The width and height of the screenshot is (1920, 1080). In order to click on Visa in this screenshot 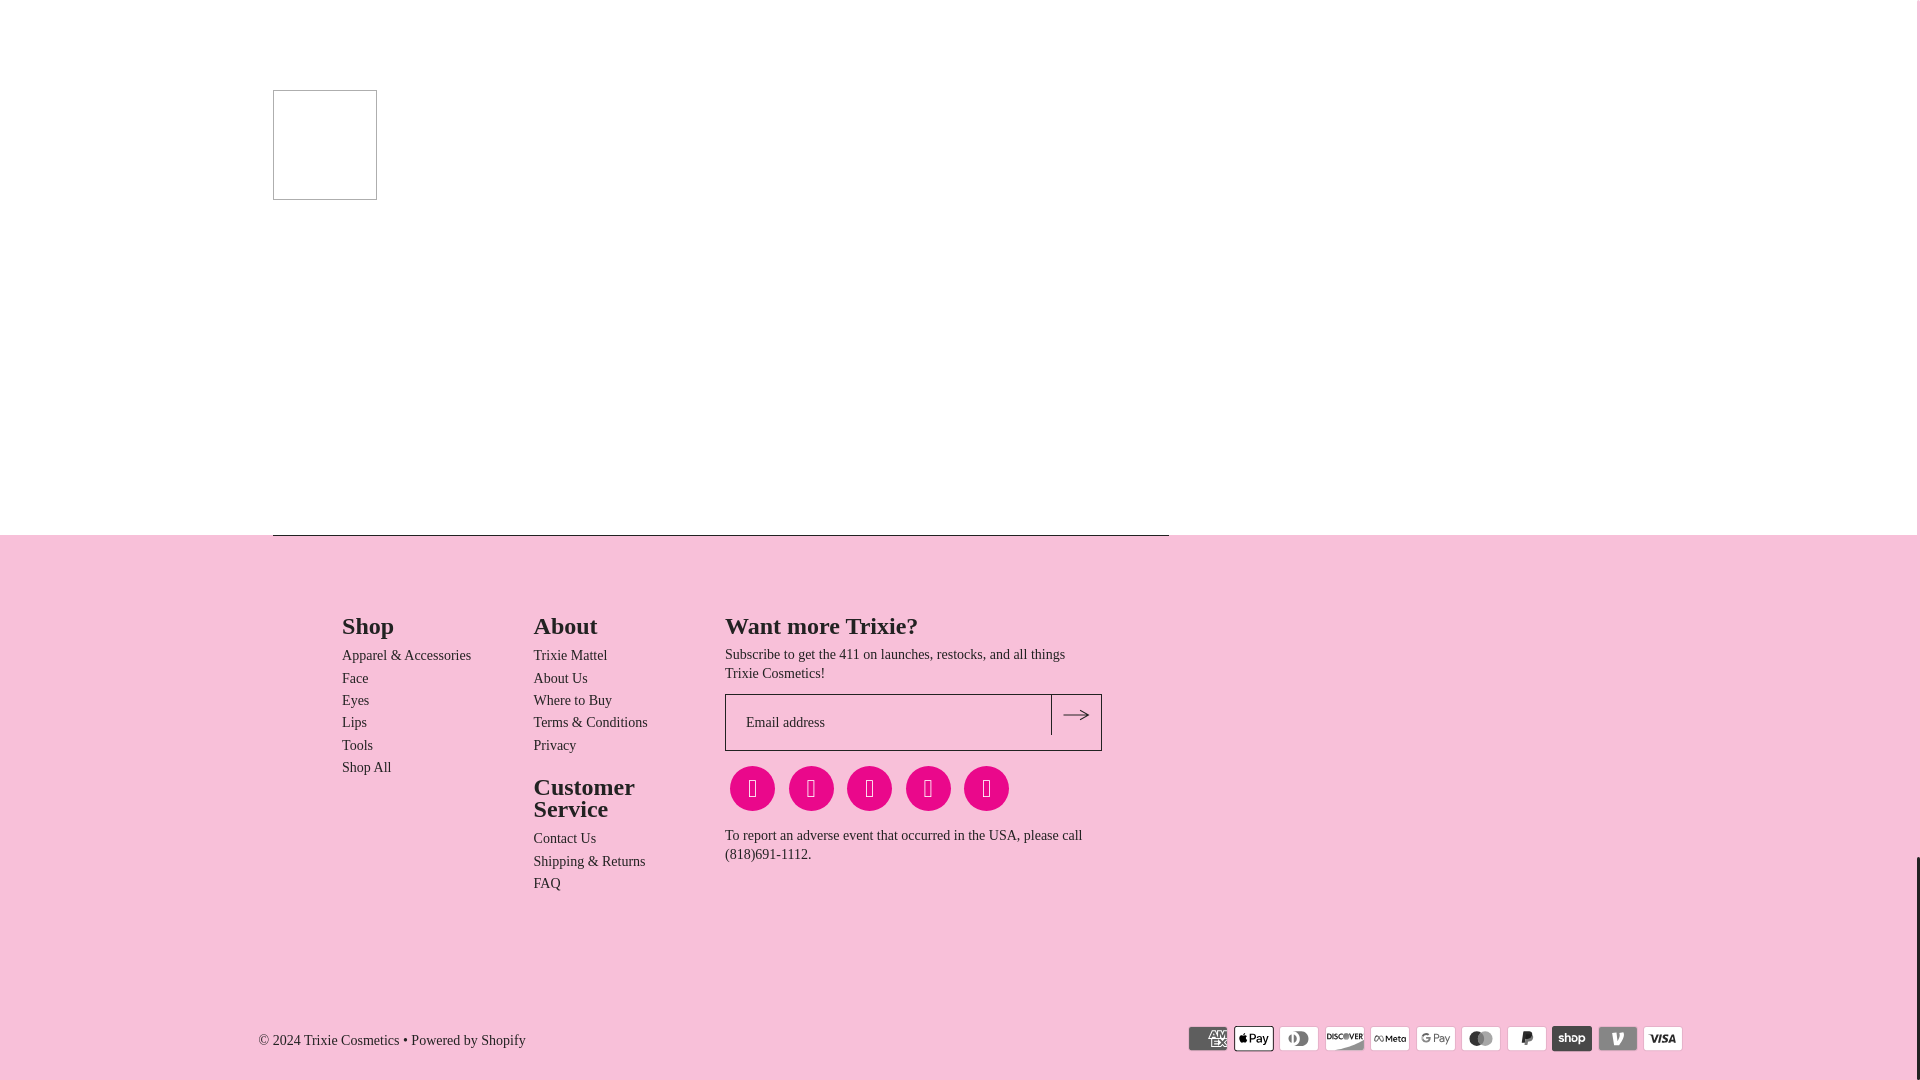, I will do `click(1663, 1038)`.